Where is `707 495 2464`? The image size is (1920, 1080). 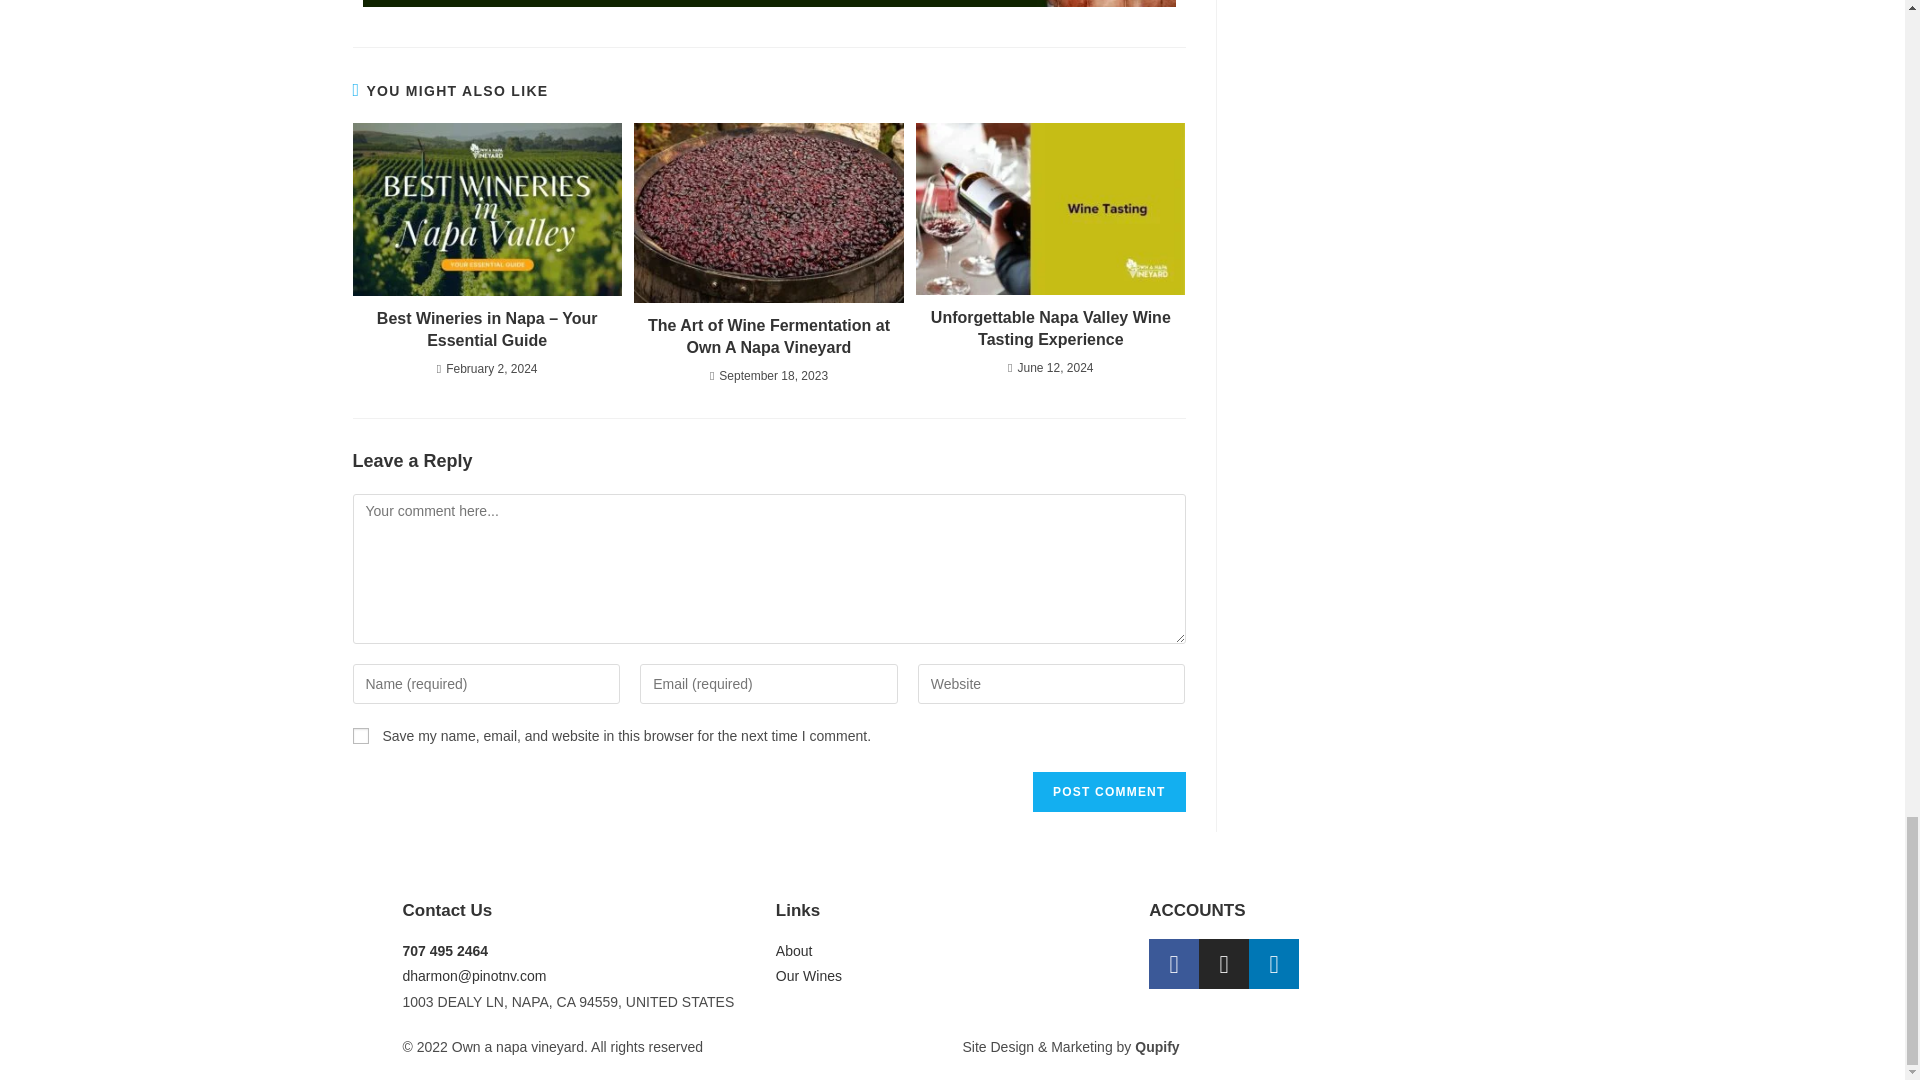
707 495 2464 is located at coordinates (578, 951).